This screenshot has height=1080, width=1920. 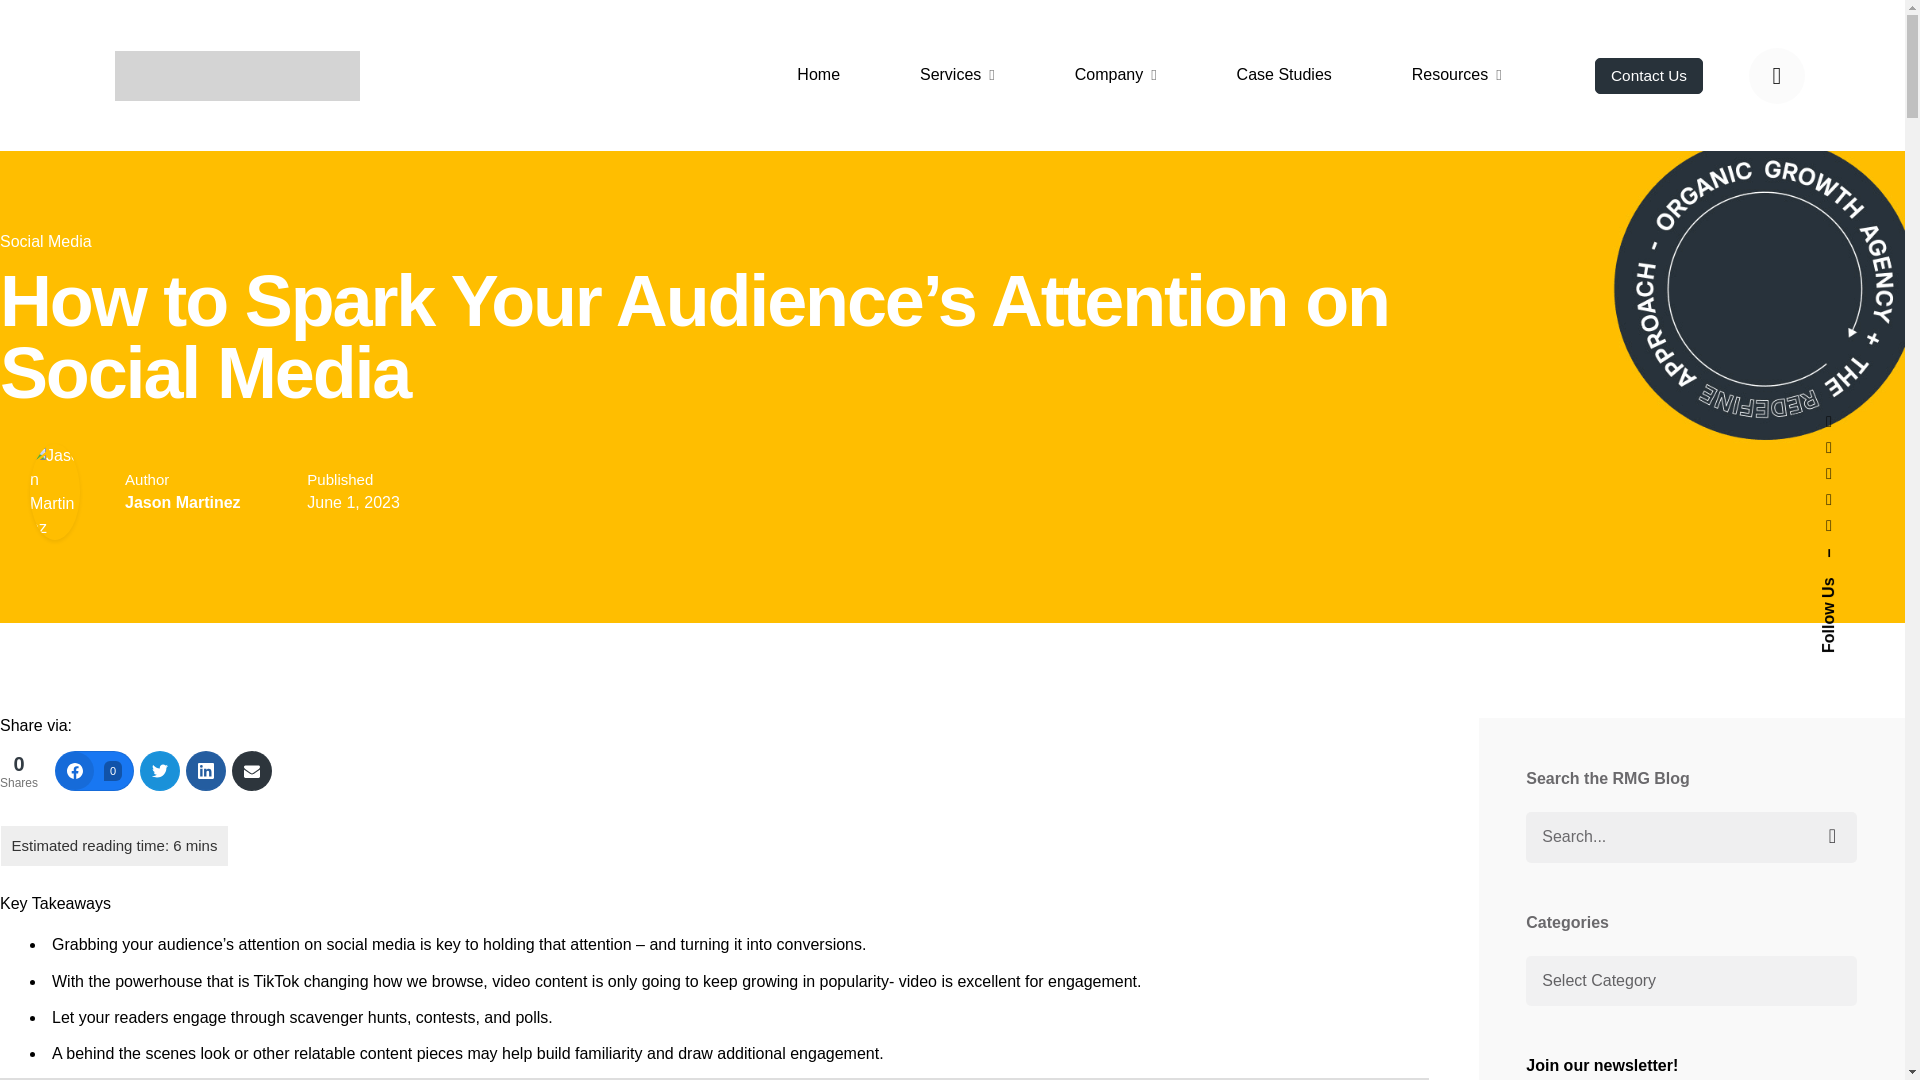 What do you see at coordinates (1284, 75) in the screenshot?
I see `Case Studies` at bounding box center [1284, 75].